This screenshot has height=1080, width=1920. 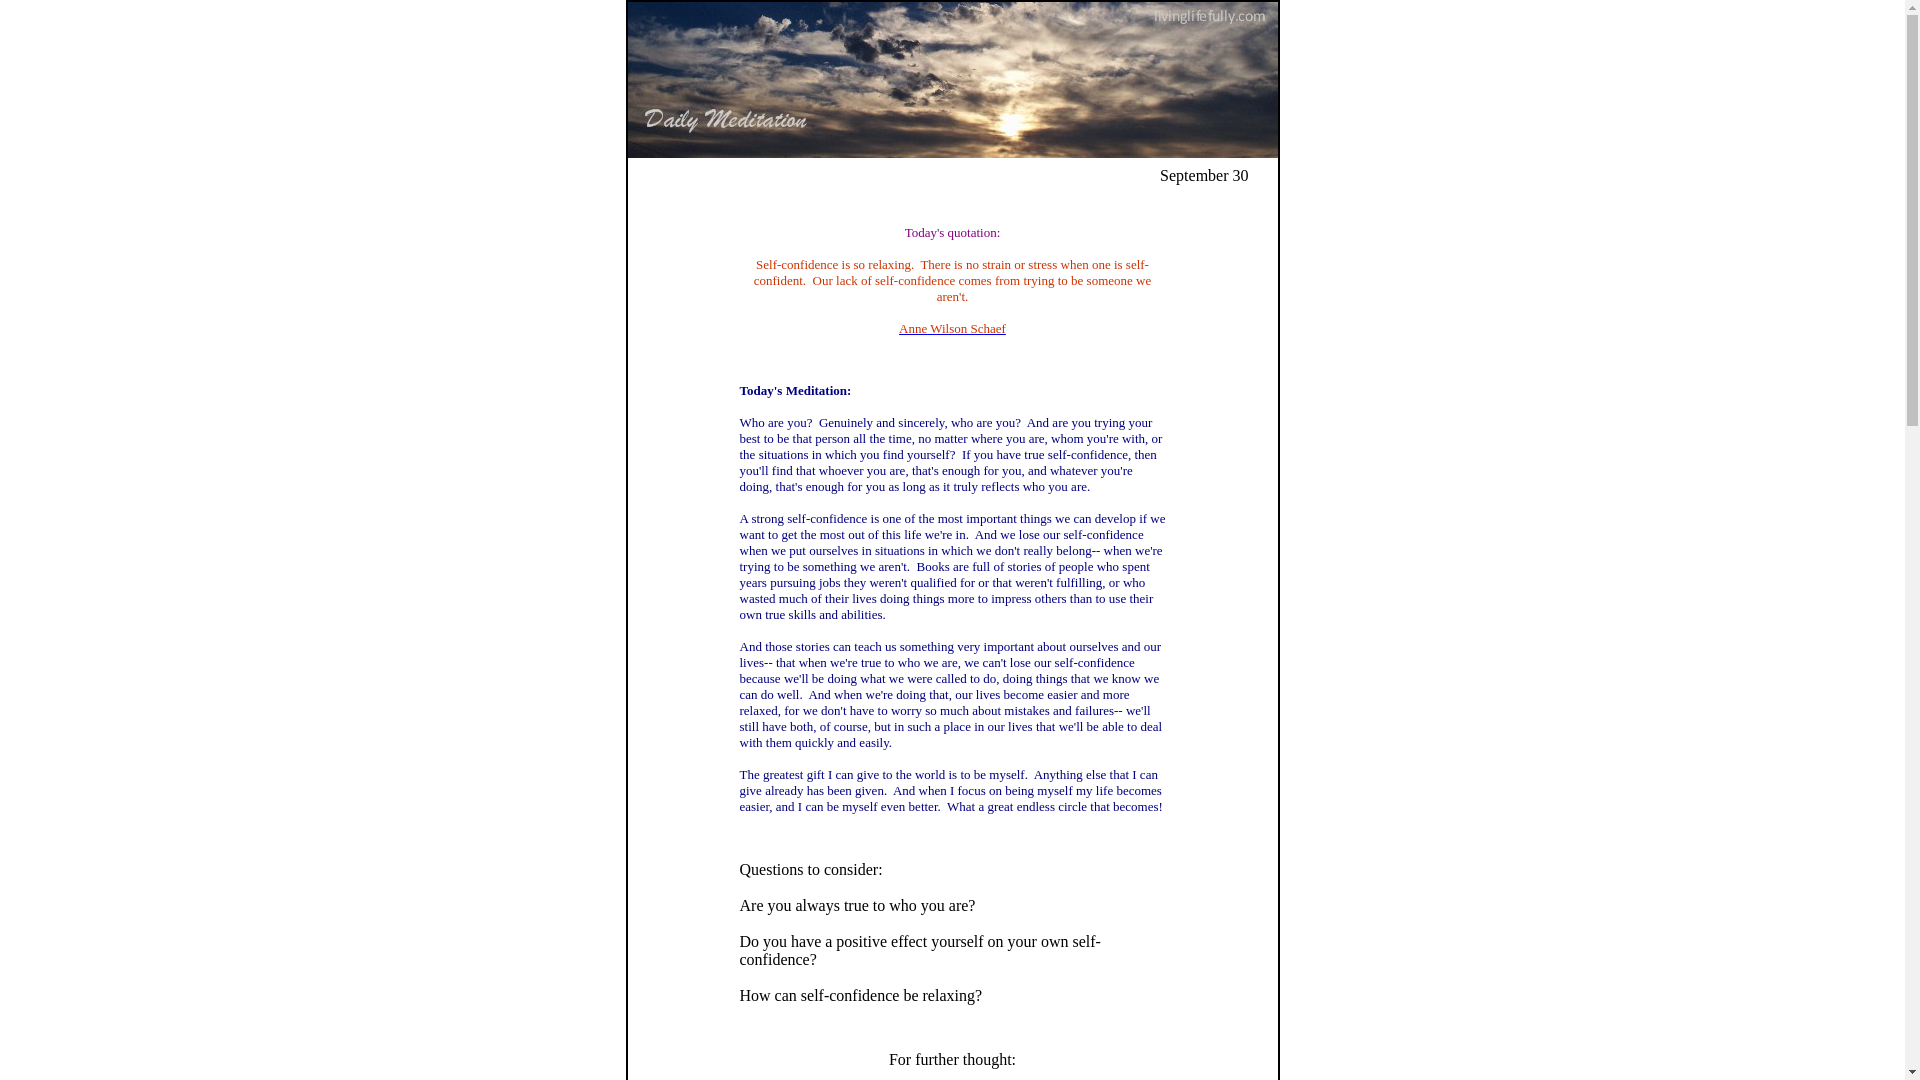 I want to click on Anne Wilson Schaef, so click(x=952, y=343).